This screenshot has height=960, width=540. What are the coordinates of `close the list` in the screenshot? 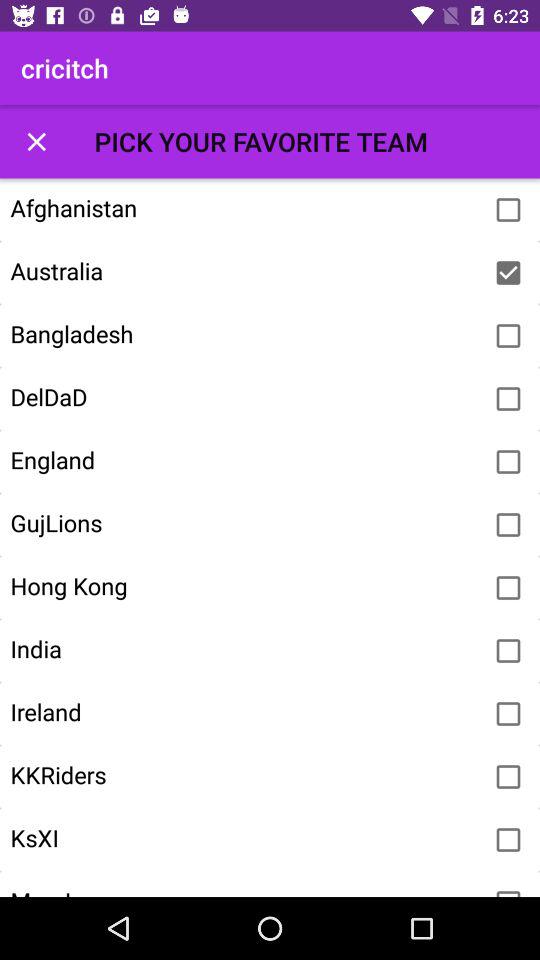 It's located at (36, 142).